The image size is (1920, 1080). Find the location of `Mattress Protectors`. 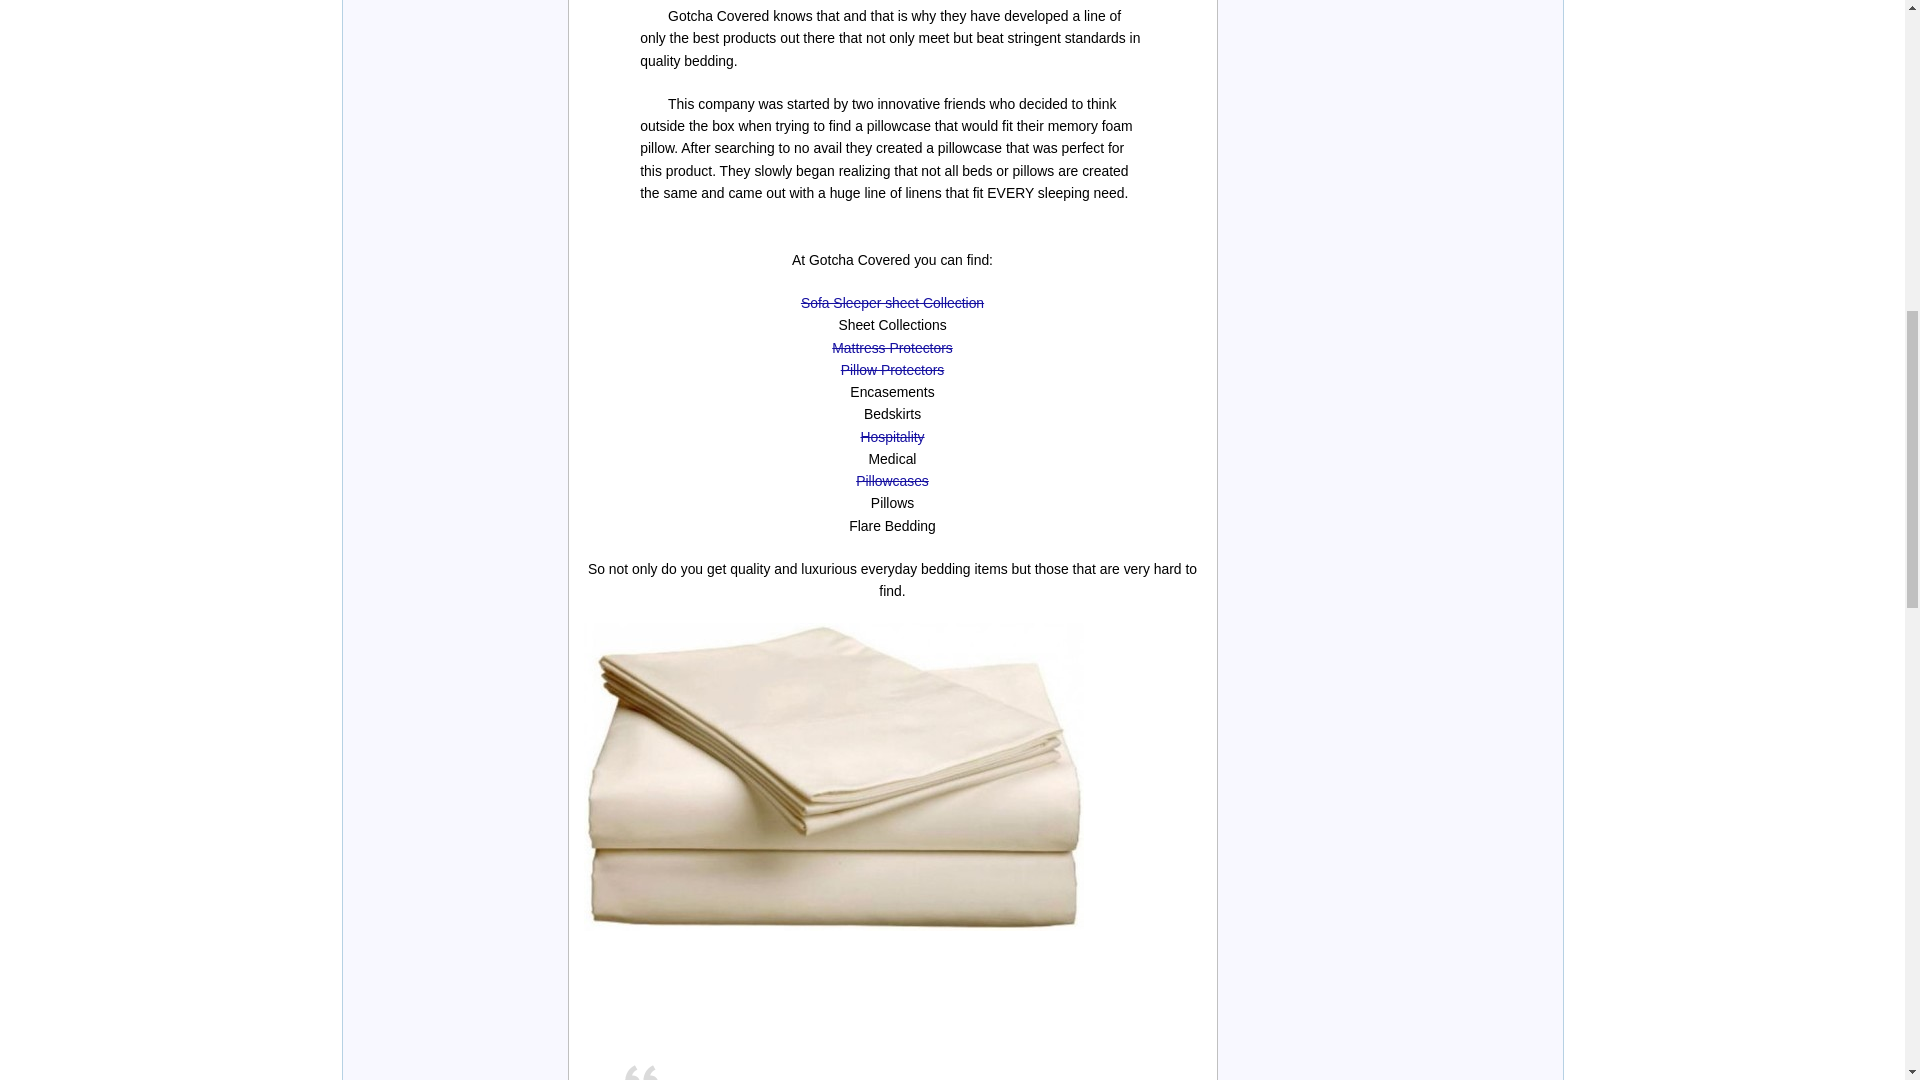

Mattress Protectors is located at coordinates (892, 348).